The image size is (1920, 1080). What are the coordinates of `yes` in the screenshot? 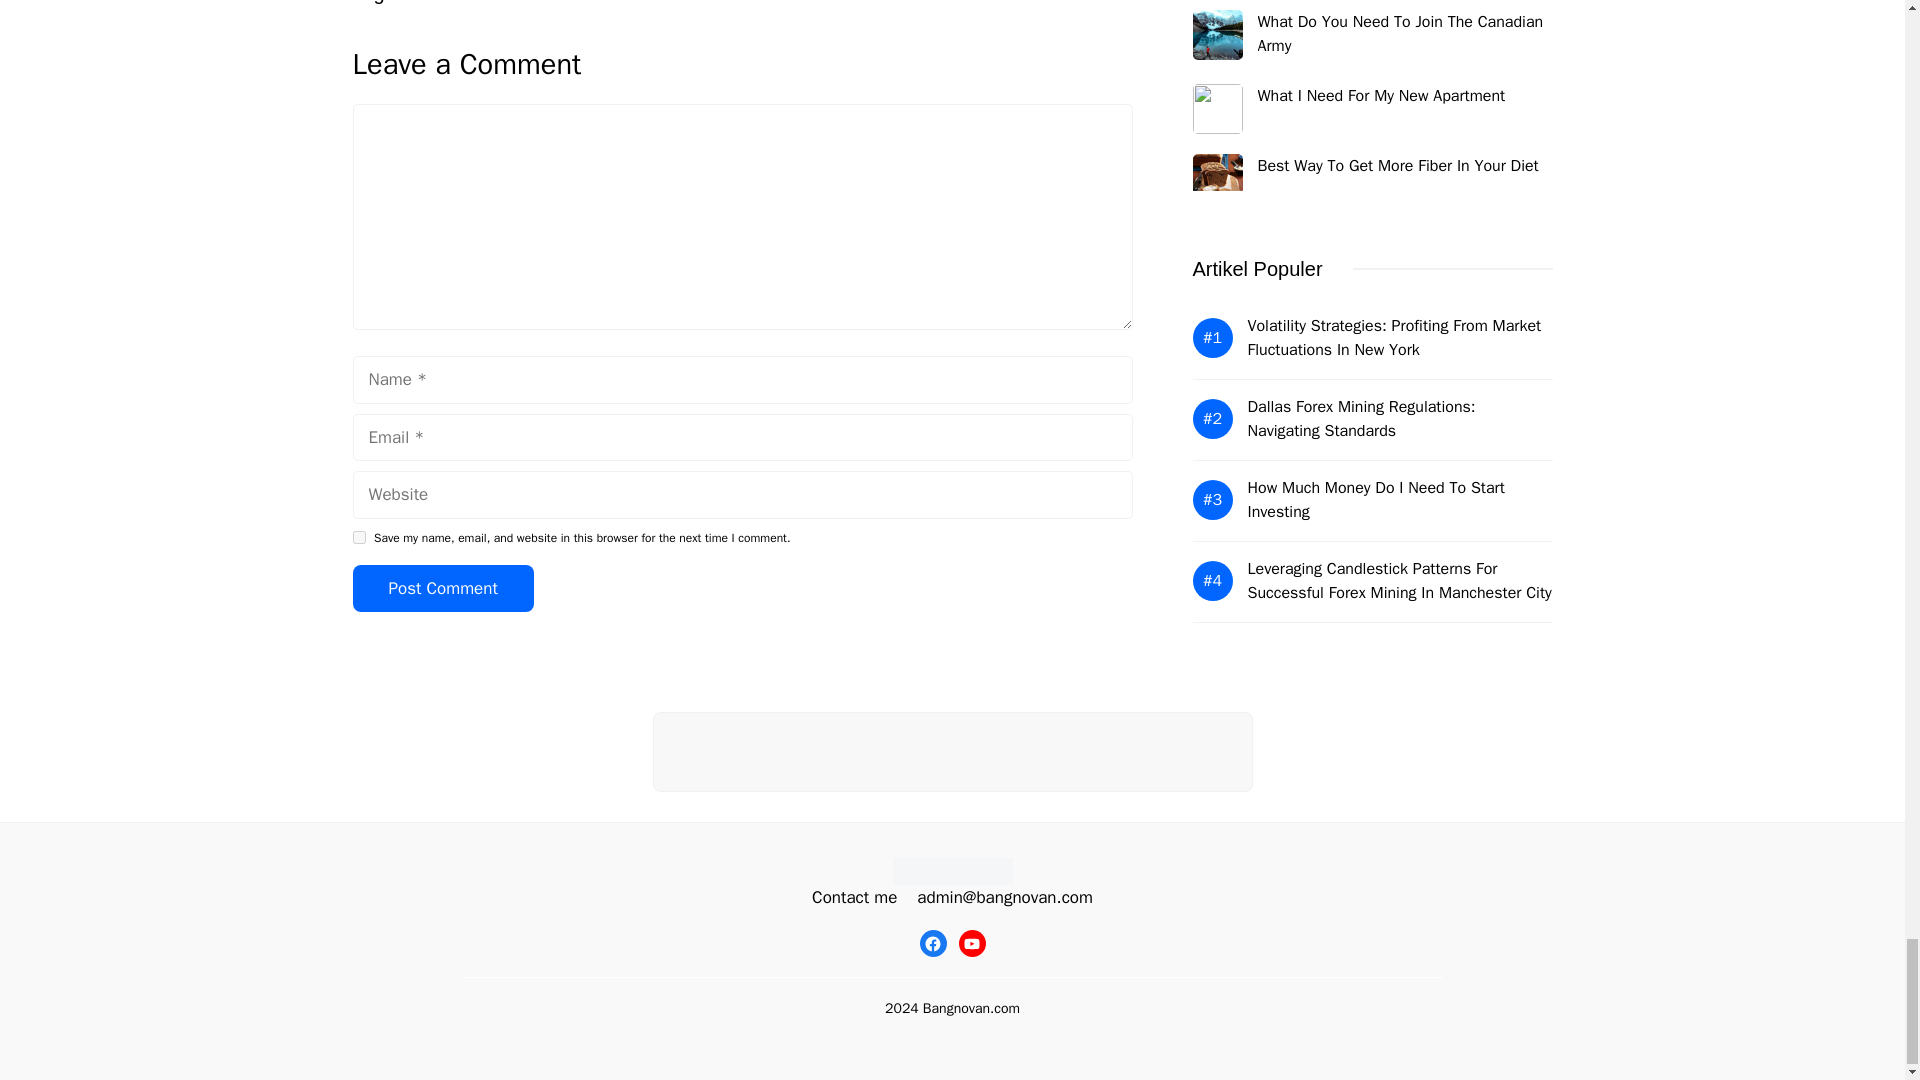 It's located at (358, 538).